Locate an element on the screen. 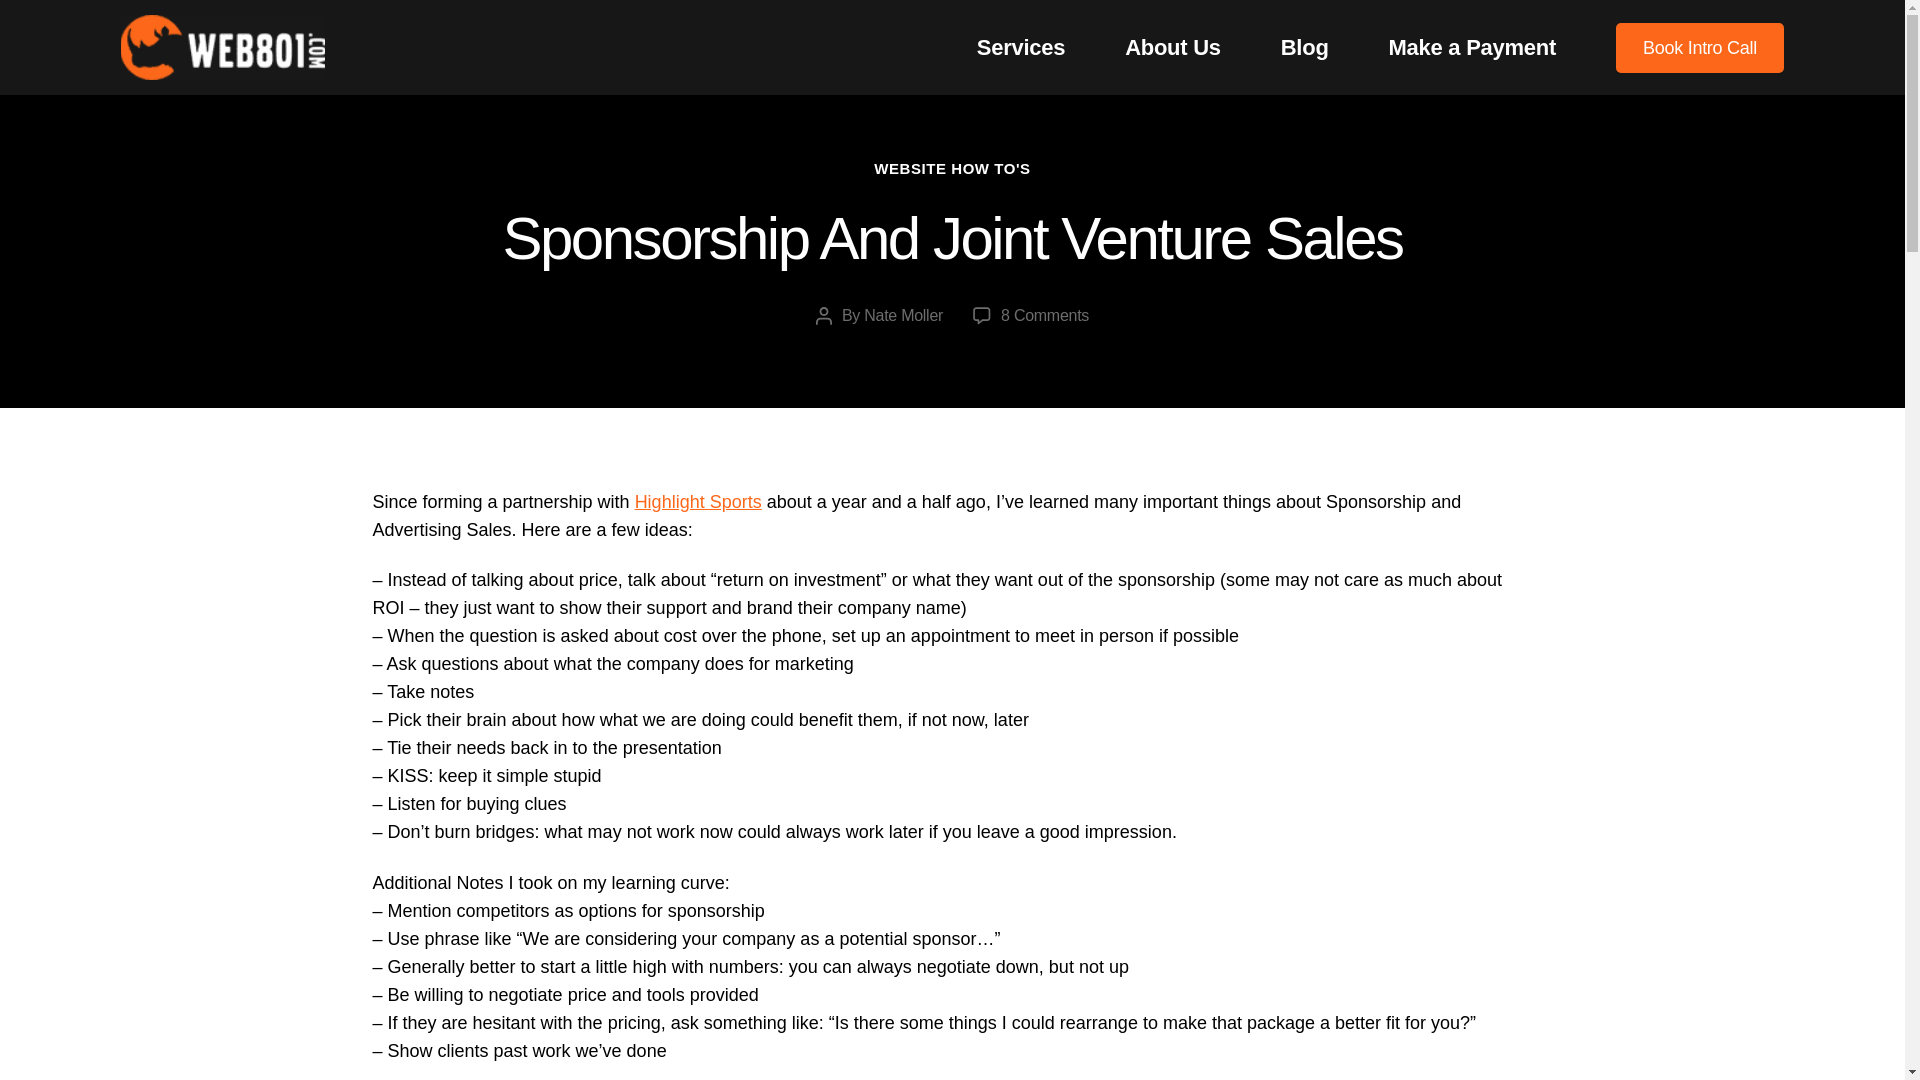 The image size is (1920, 1080). Highlight Sports is located at coordinates (1173, 48).